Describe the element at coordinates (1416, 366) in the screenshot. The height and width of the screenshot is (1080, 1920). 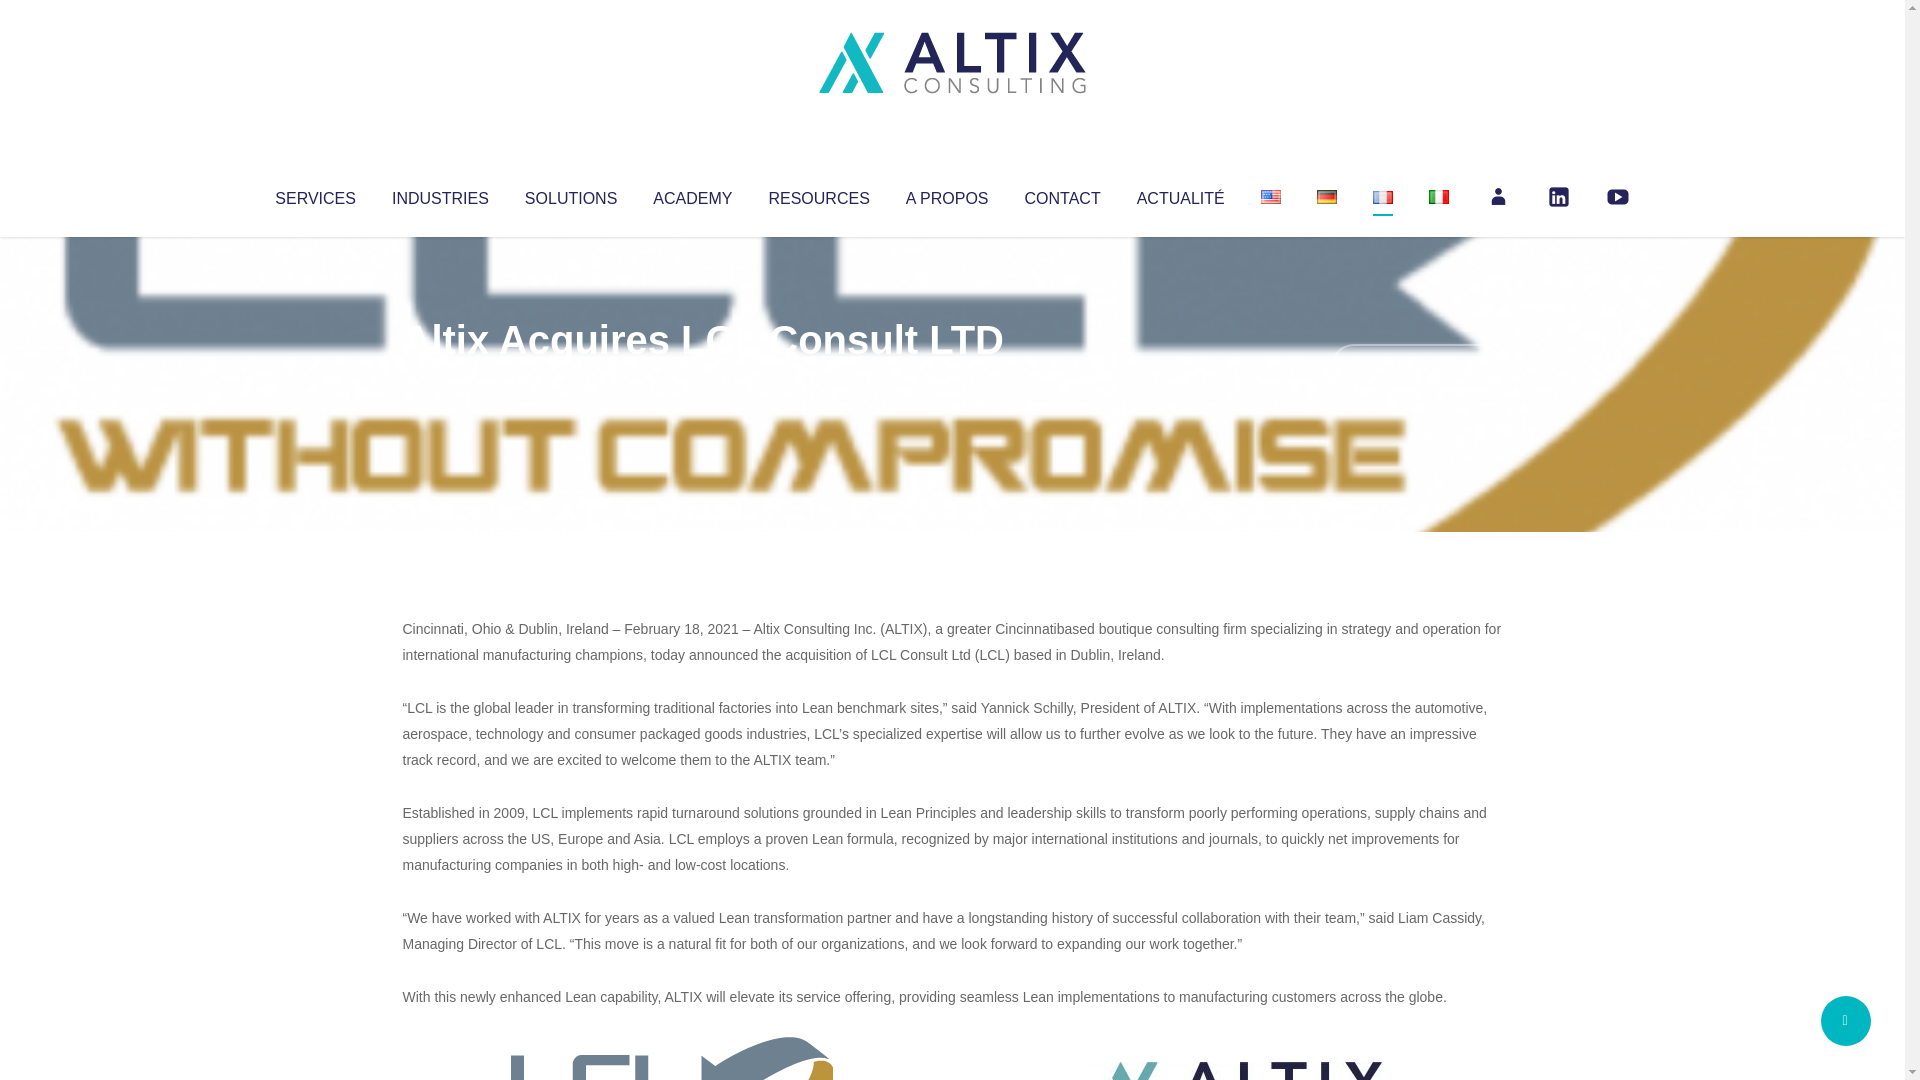
I see `No Comments` at that location.